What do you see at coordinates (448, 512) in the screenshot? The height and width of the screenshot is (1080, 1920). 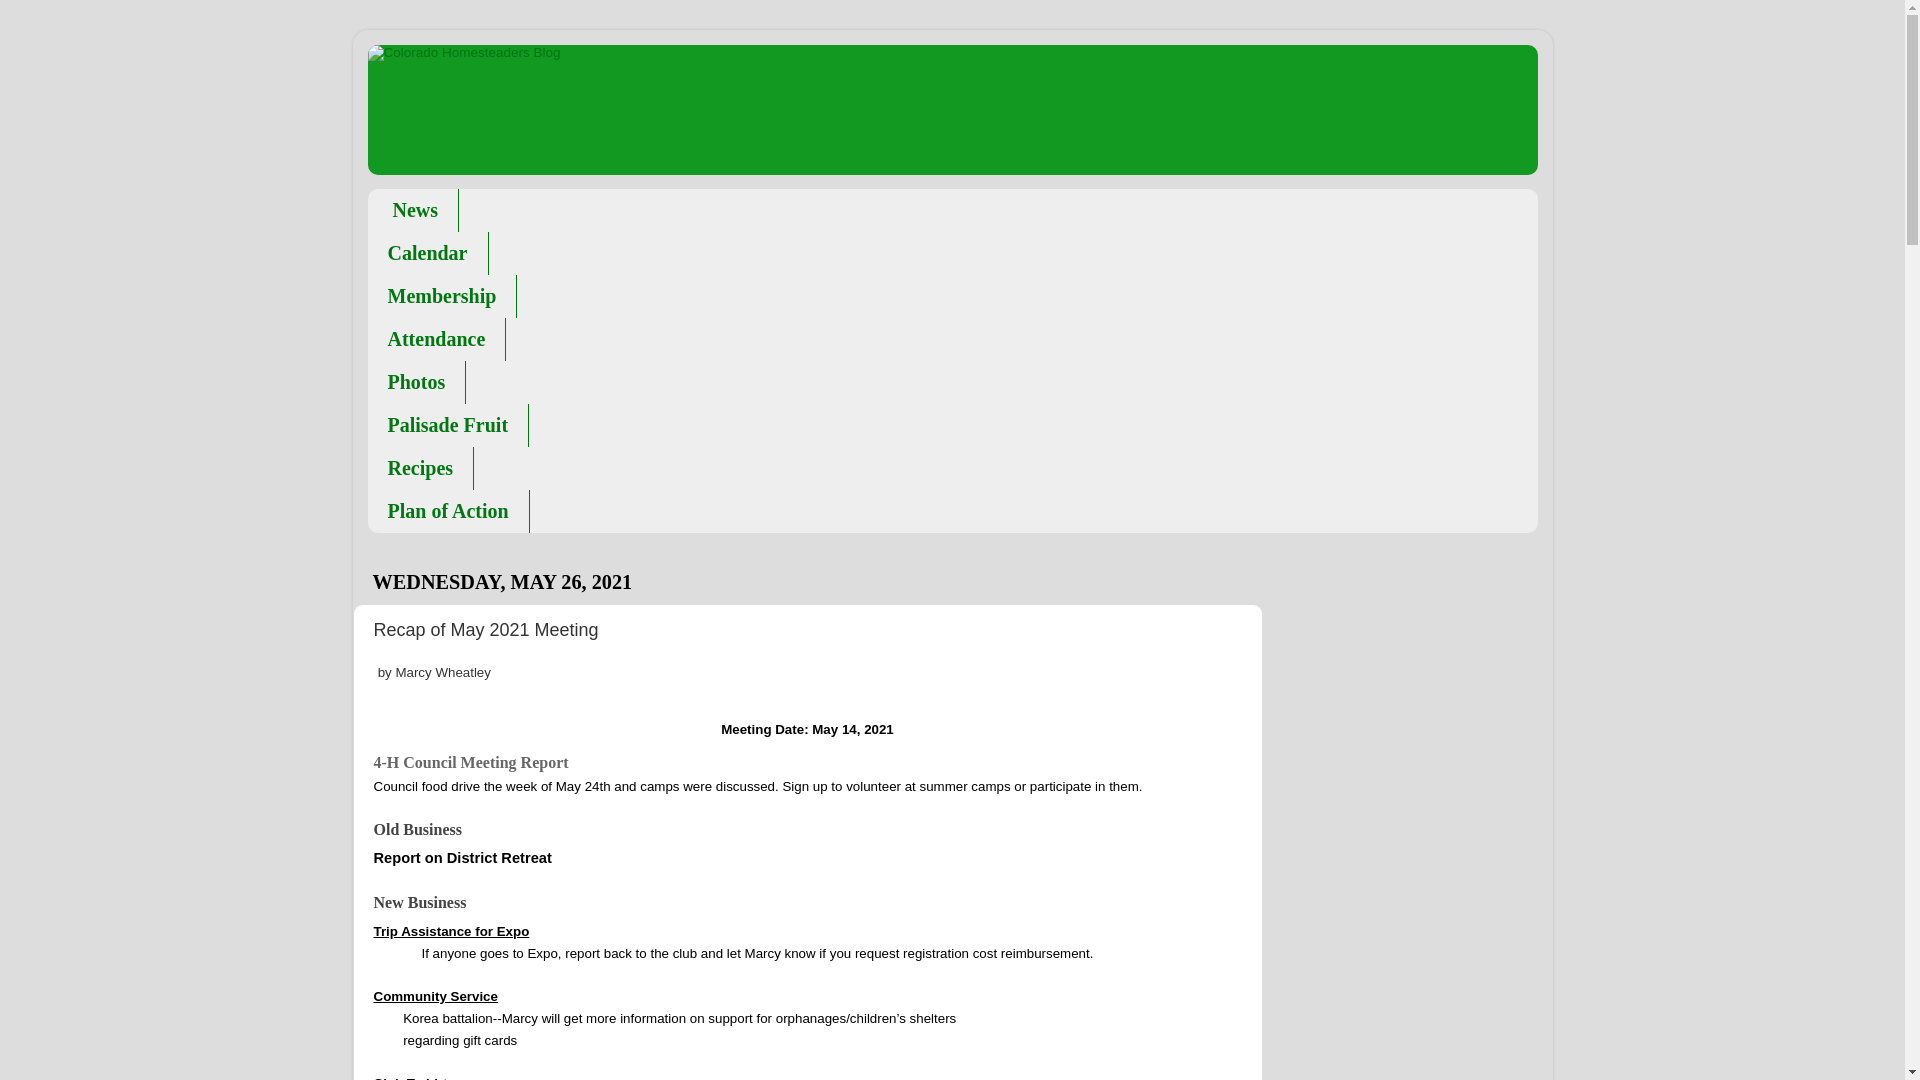 I see `Plan of Action` at bounding box center [448, 512].